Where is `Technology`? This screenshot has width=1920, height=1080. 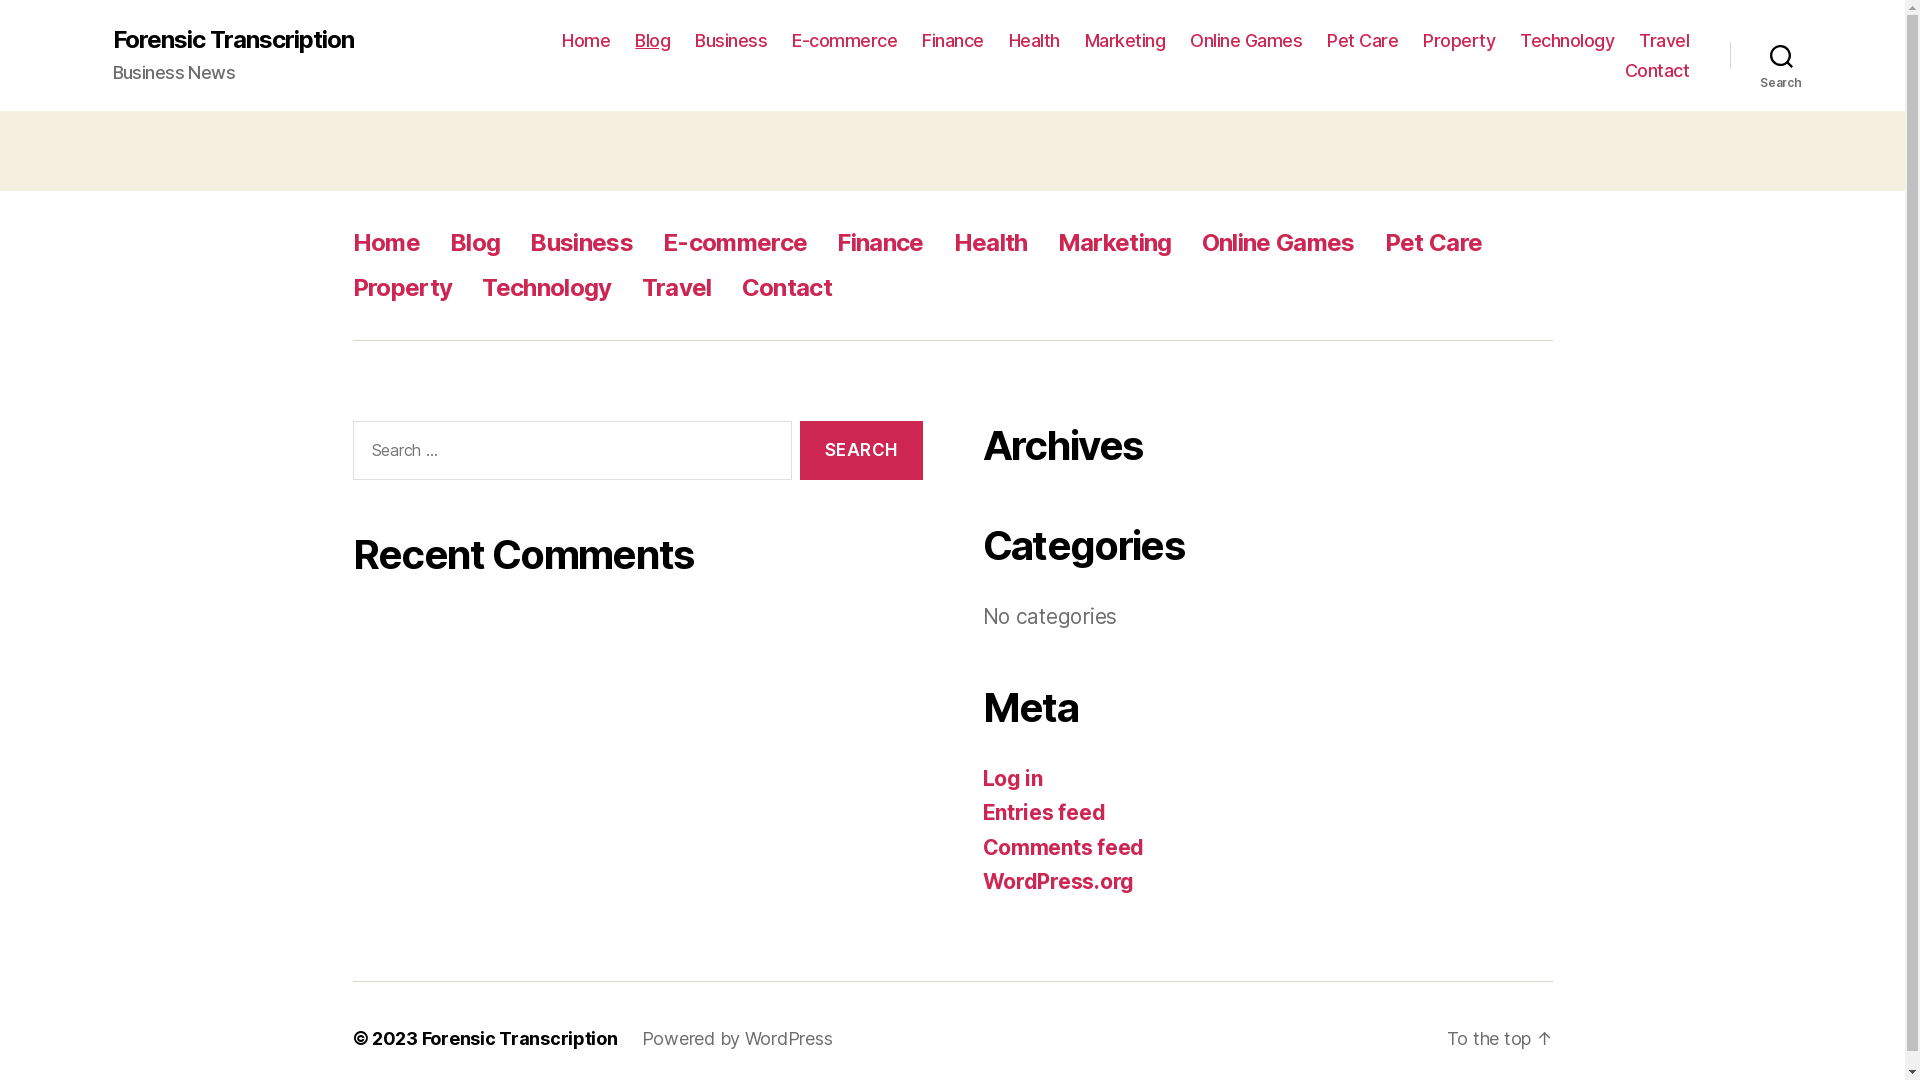
Technology is located at coordinates (1567, 41).